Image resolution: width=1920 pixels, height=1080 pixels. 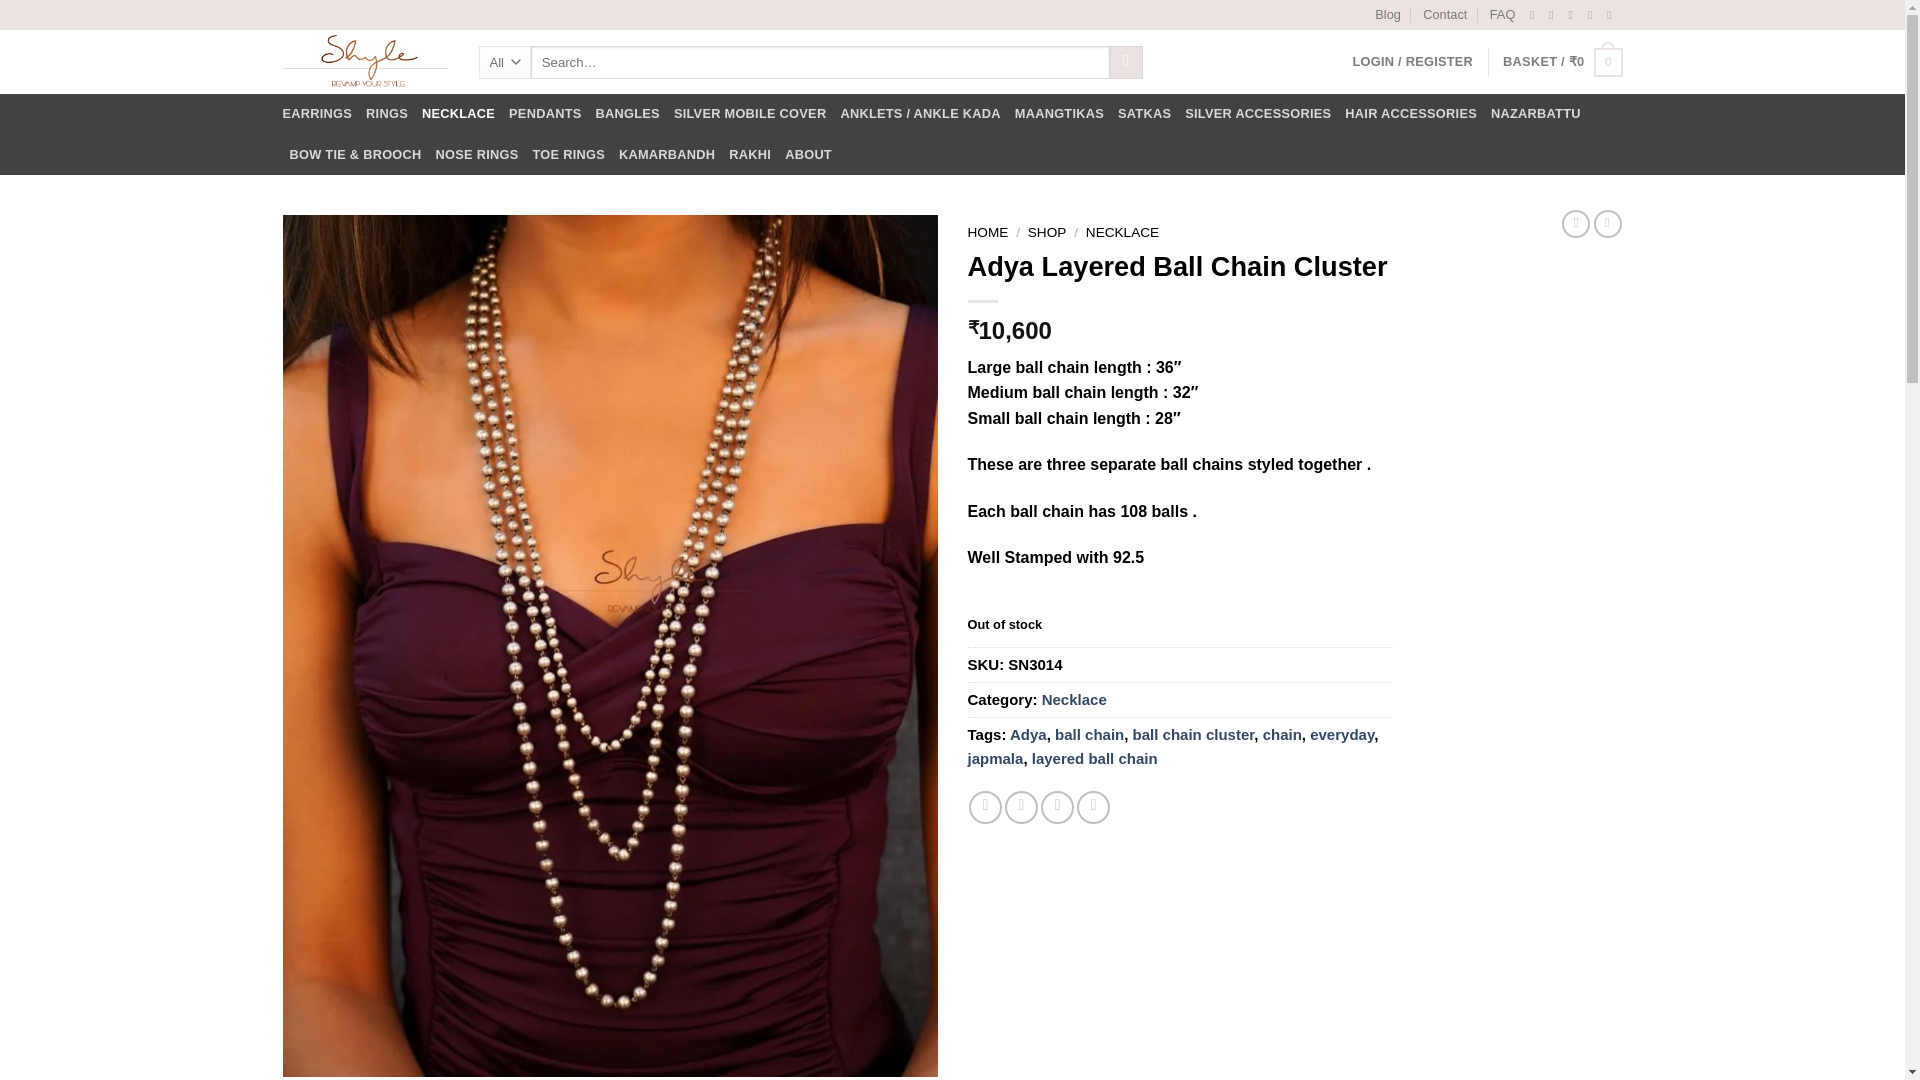 What do you see at coordinates (986, 807) in the screenshot?
I see `Share on Facebook` at bounding box center [986, 807].